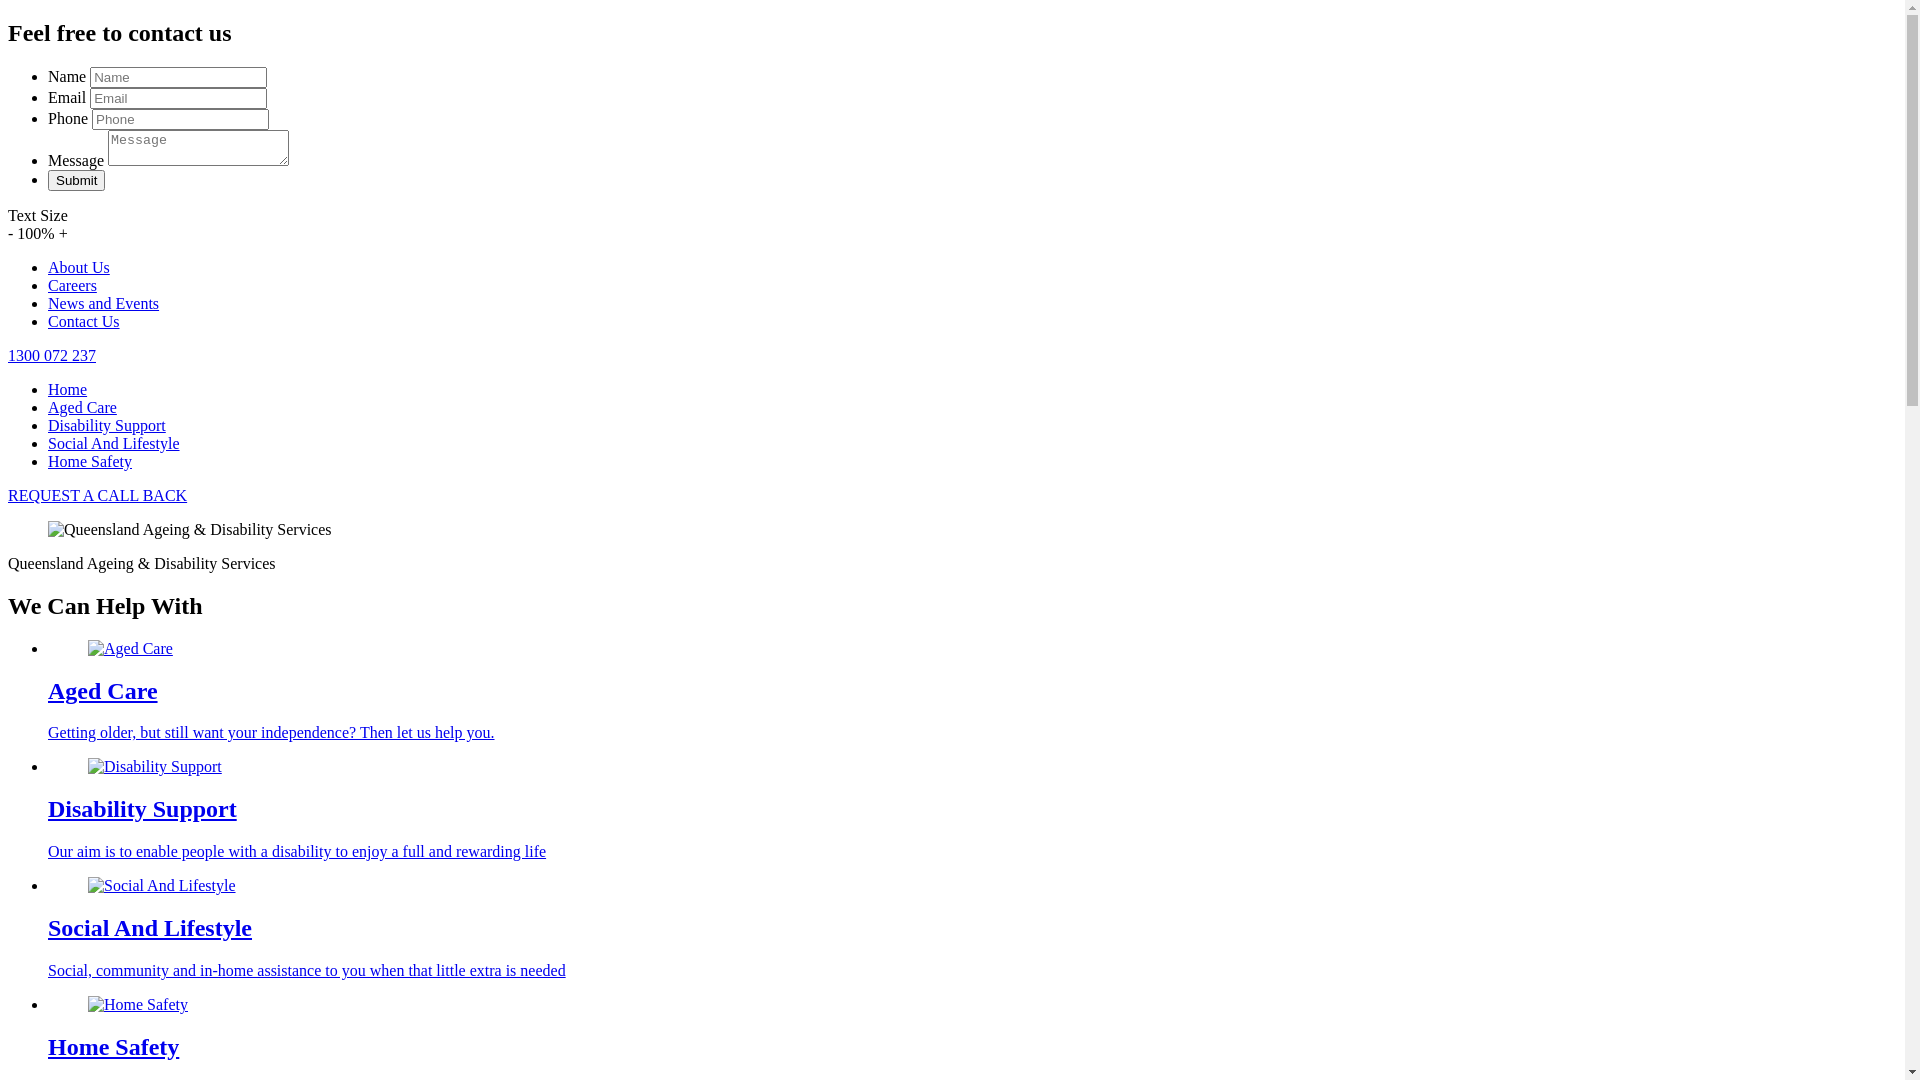 The height and width of the screenshot is (1080, 1920). What do you see at coordinates (76, 180) in the screenshot?
I see `Submit` at bounding box center [76, 180].